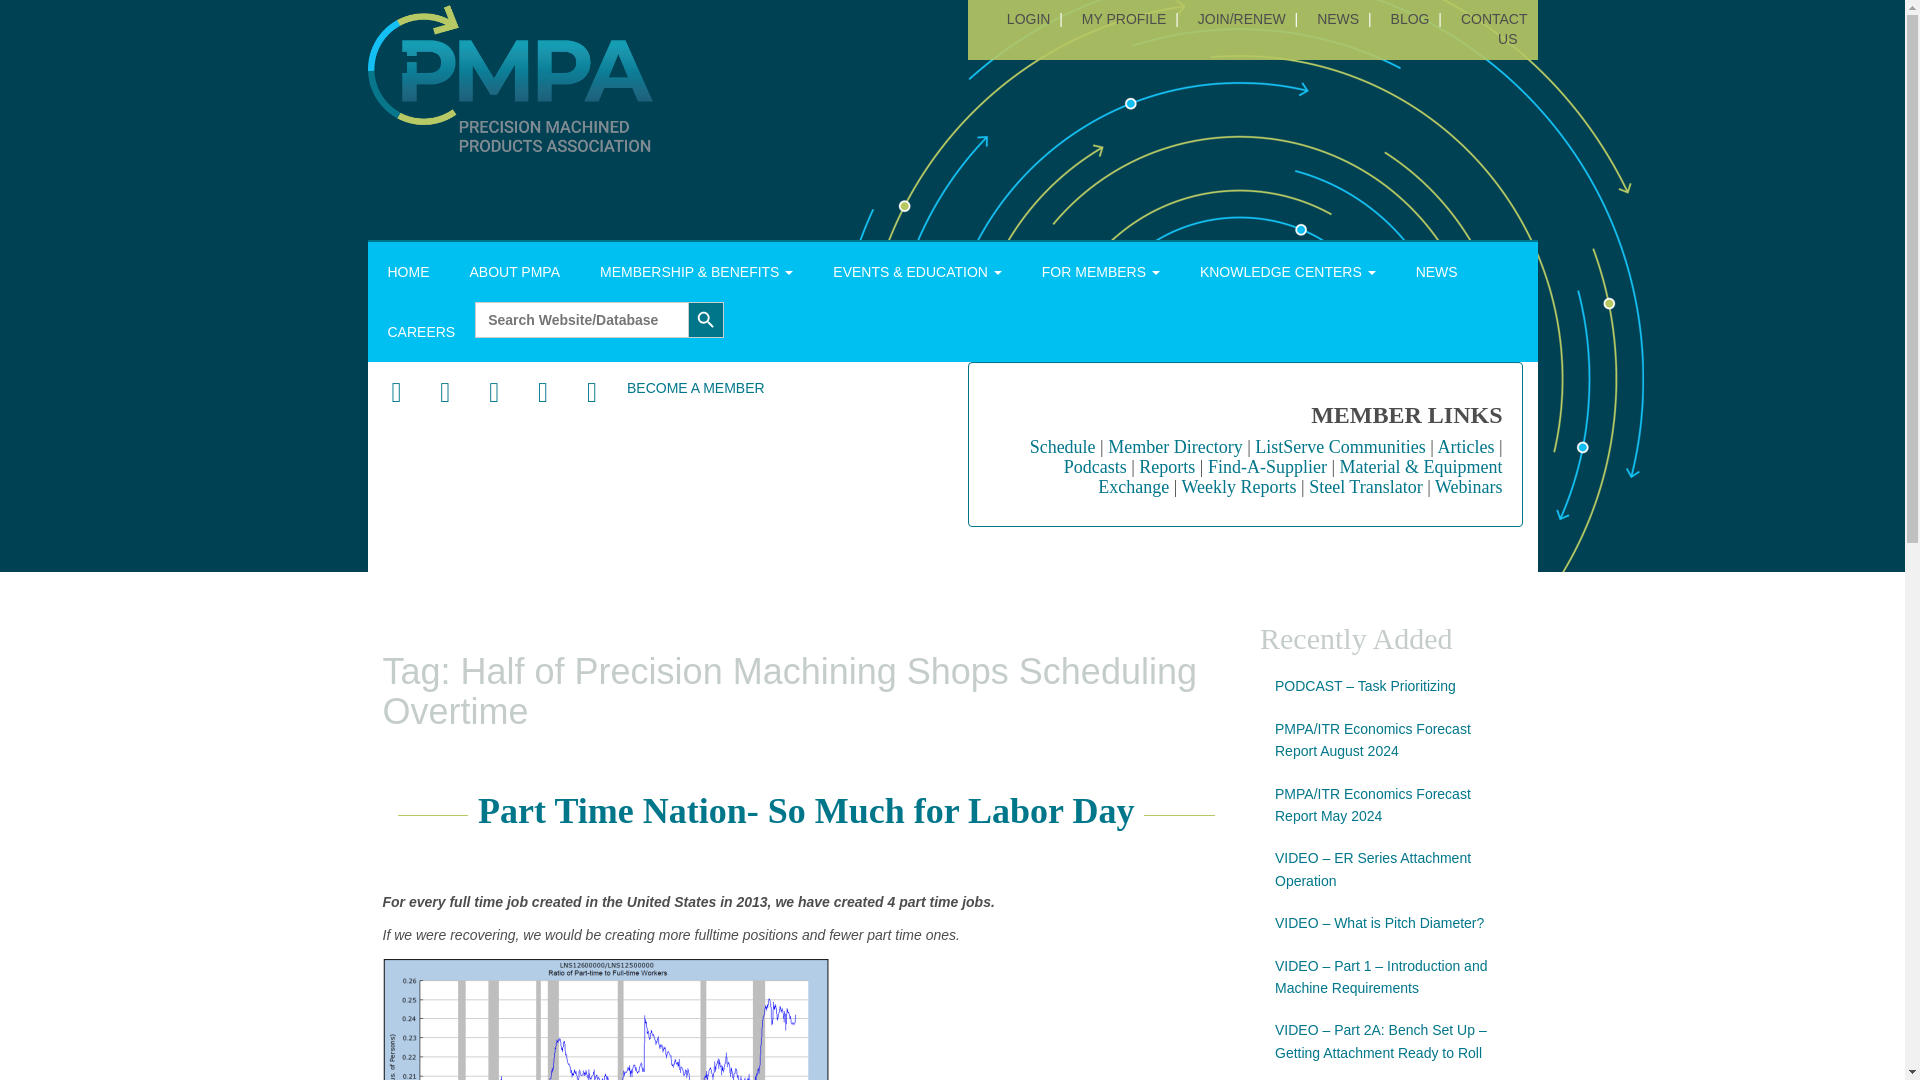  I want to click on NEWS, so click(1337, 18).